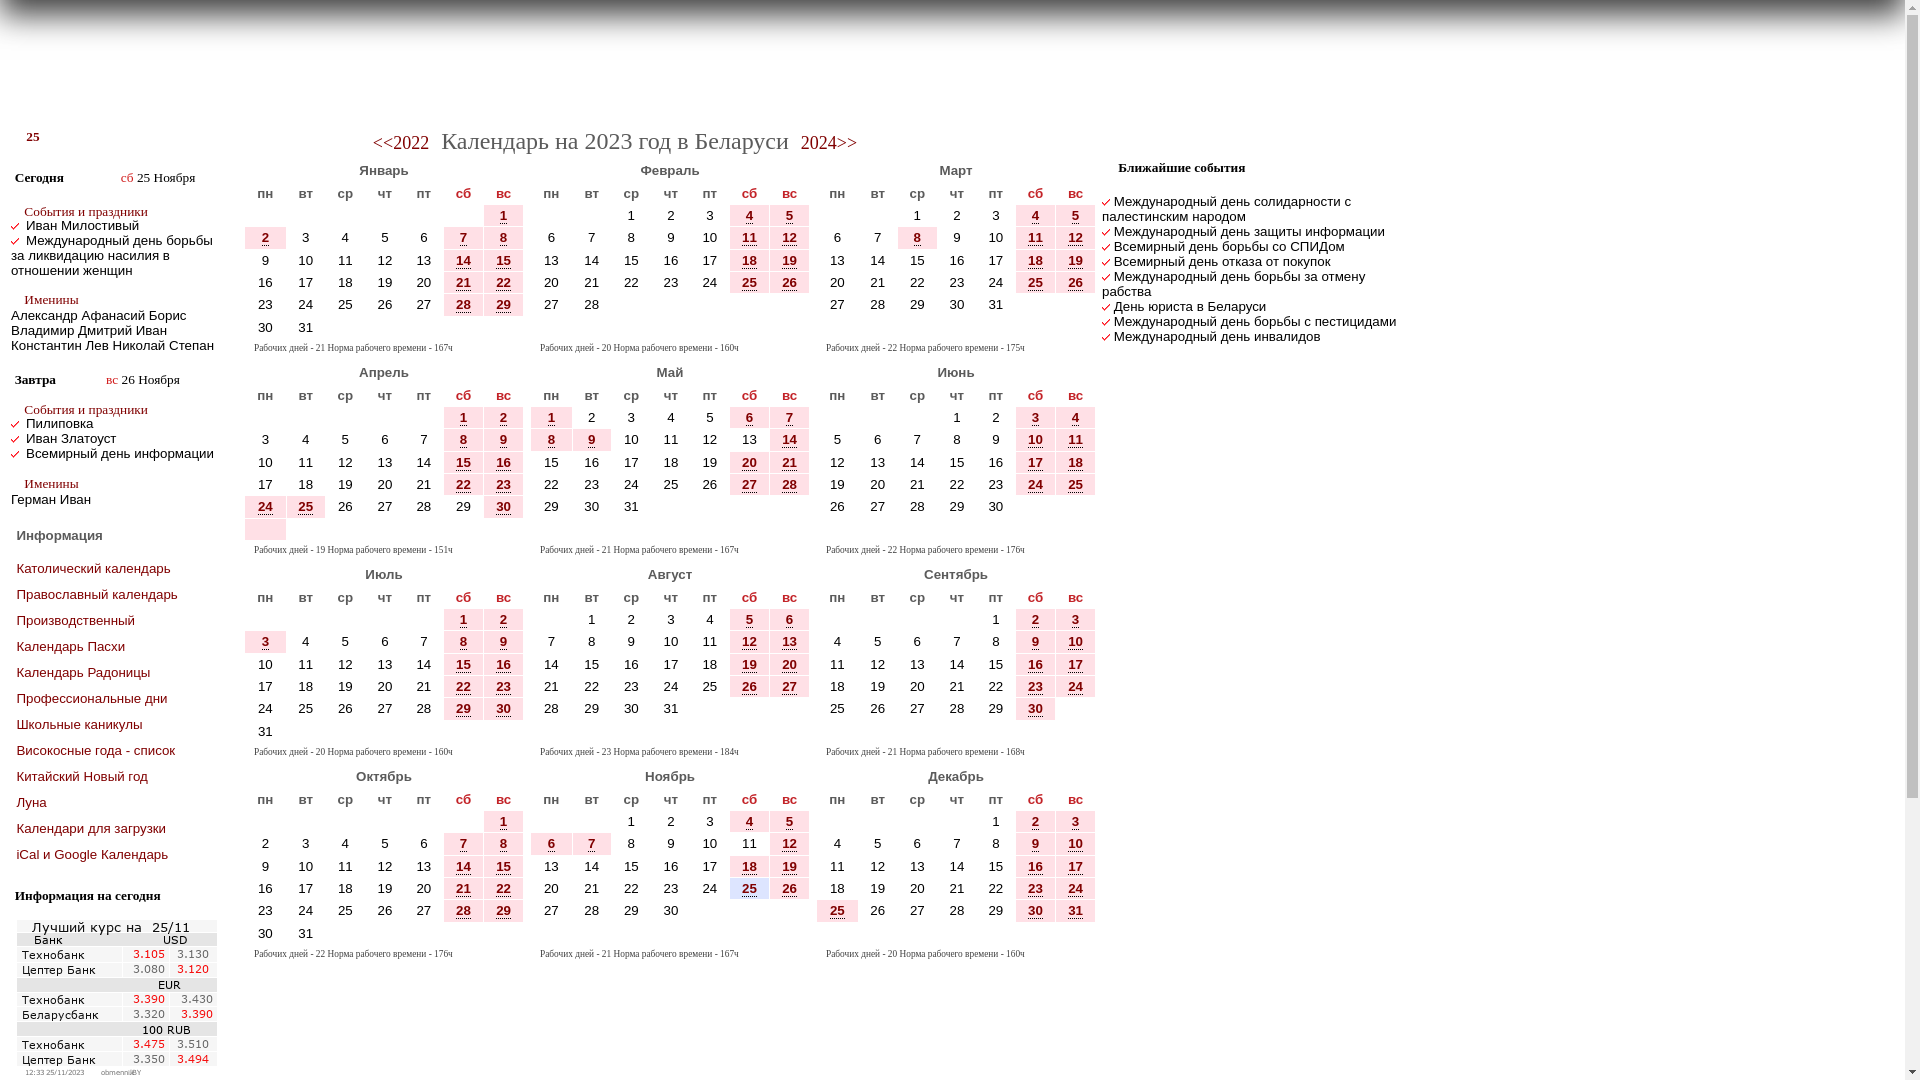 The height and width of the screenshot is (1080, 1920). I want to click on 24, so click(1076, 686).